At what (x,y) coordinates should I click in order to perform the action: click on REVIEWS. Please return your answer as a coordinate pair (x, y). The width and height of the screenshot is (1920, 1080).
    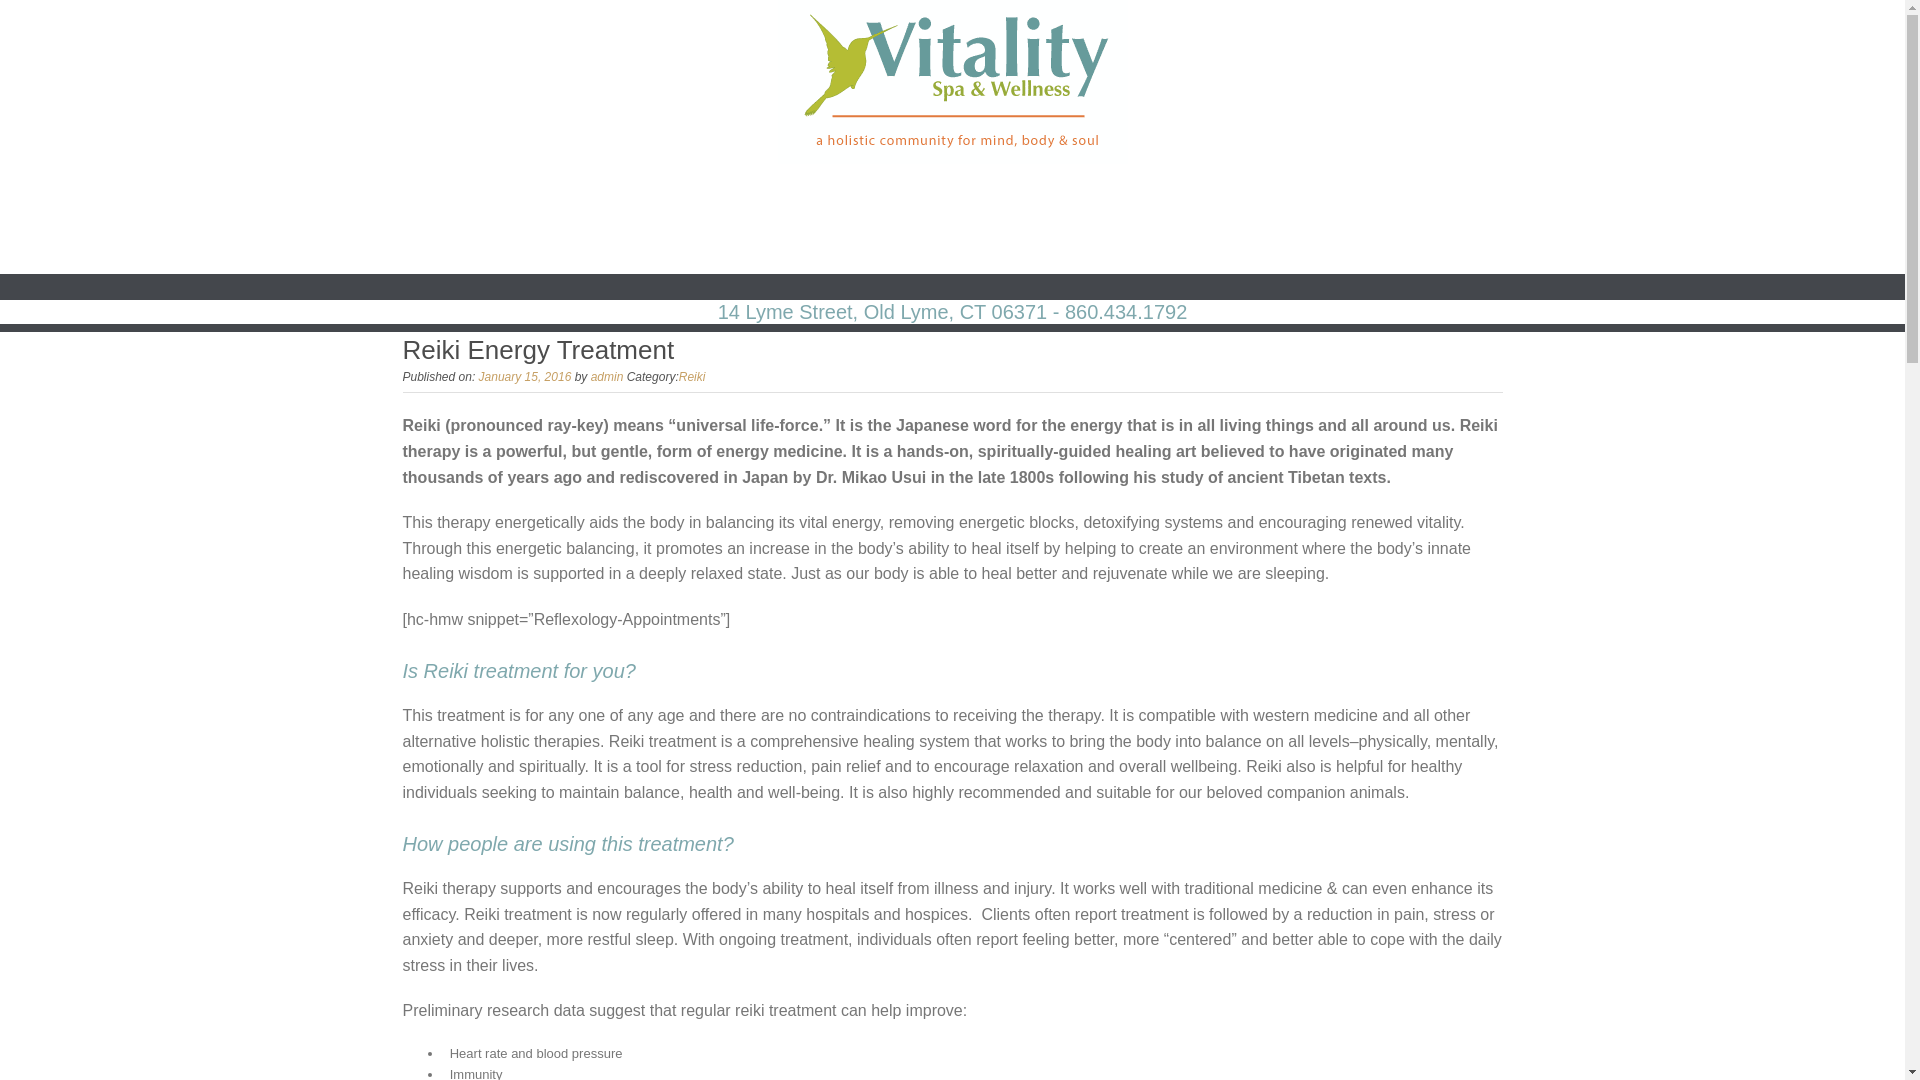
    Looking at the image, I should click on (1329, 196).